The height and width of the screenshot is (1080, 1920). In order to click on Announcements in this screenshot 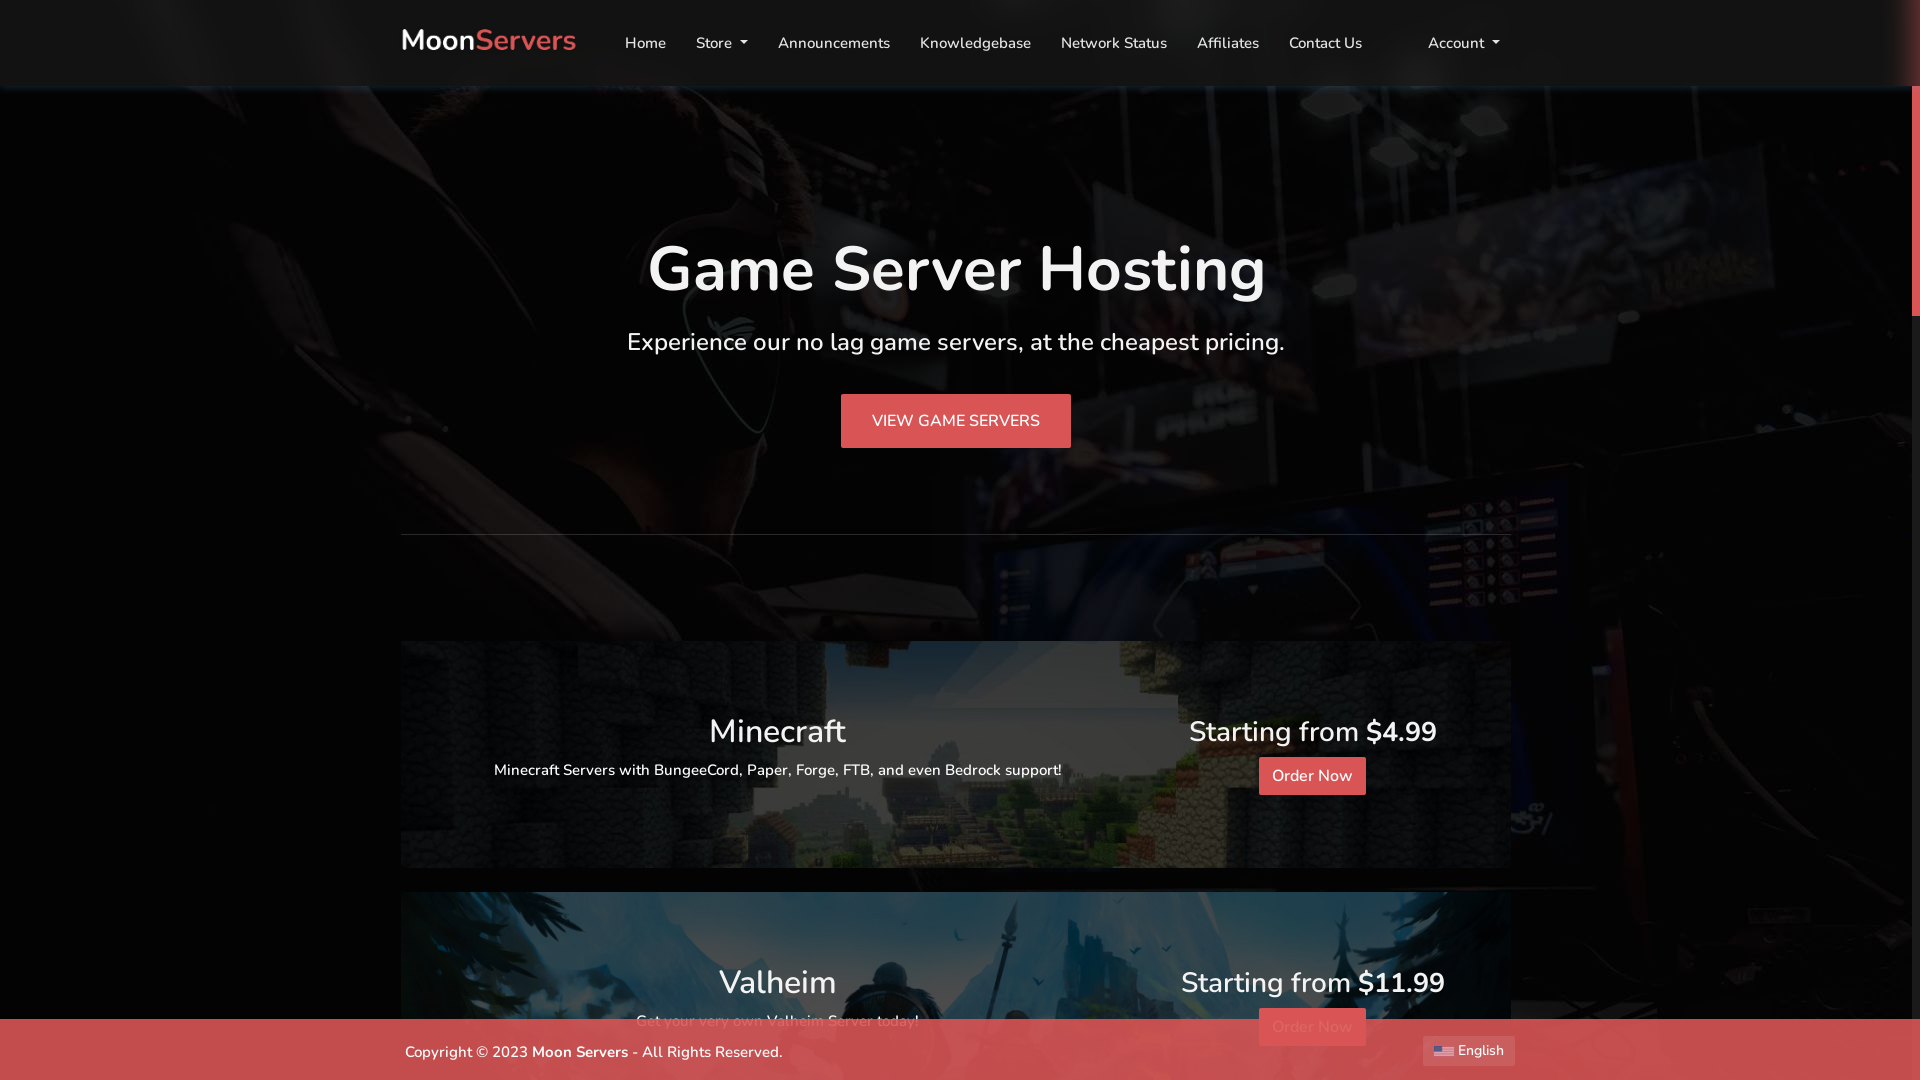, I will do `click(834, 43)`.